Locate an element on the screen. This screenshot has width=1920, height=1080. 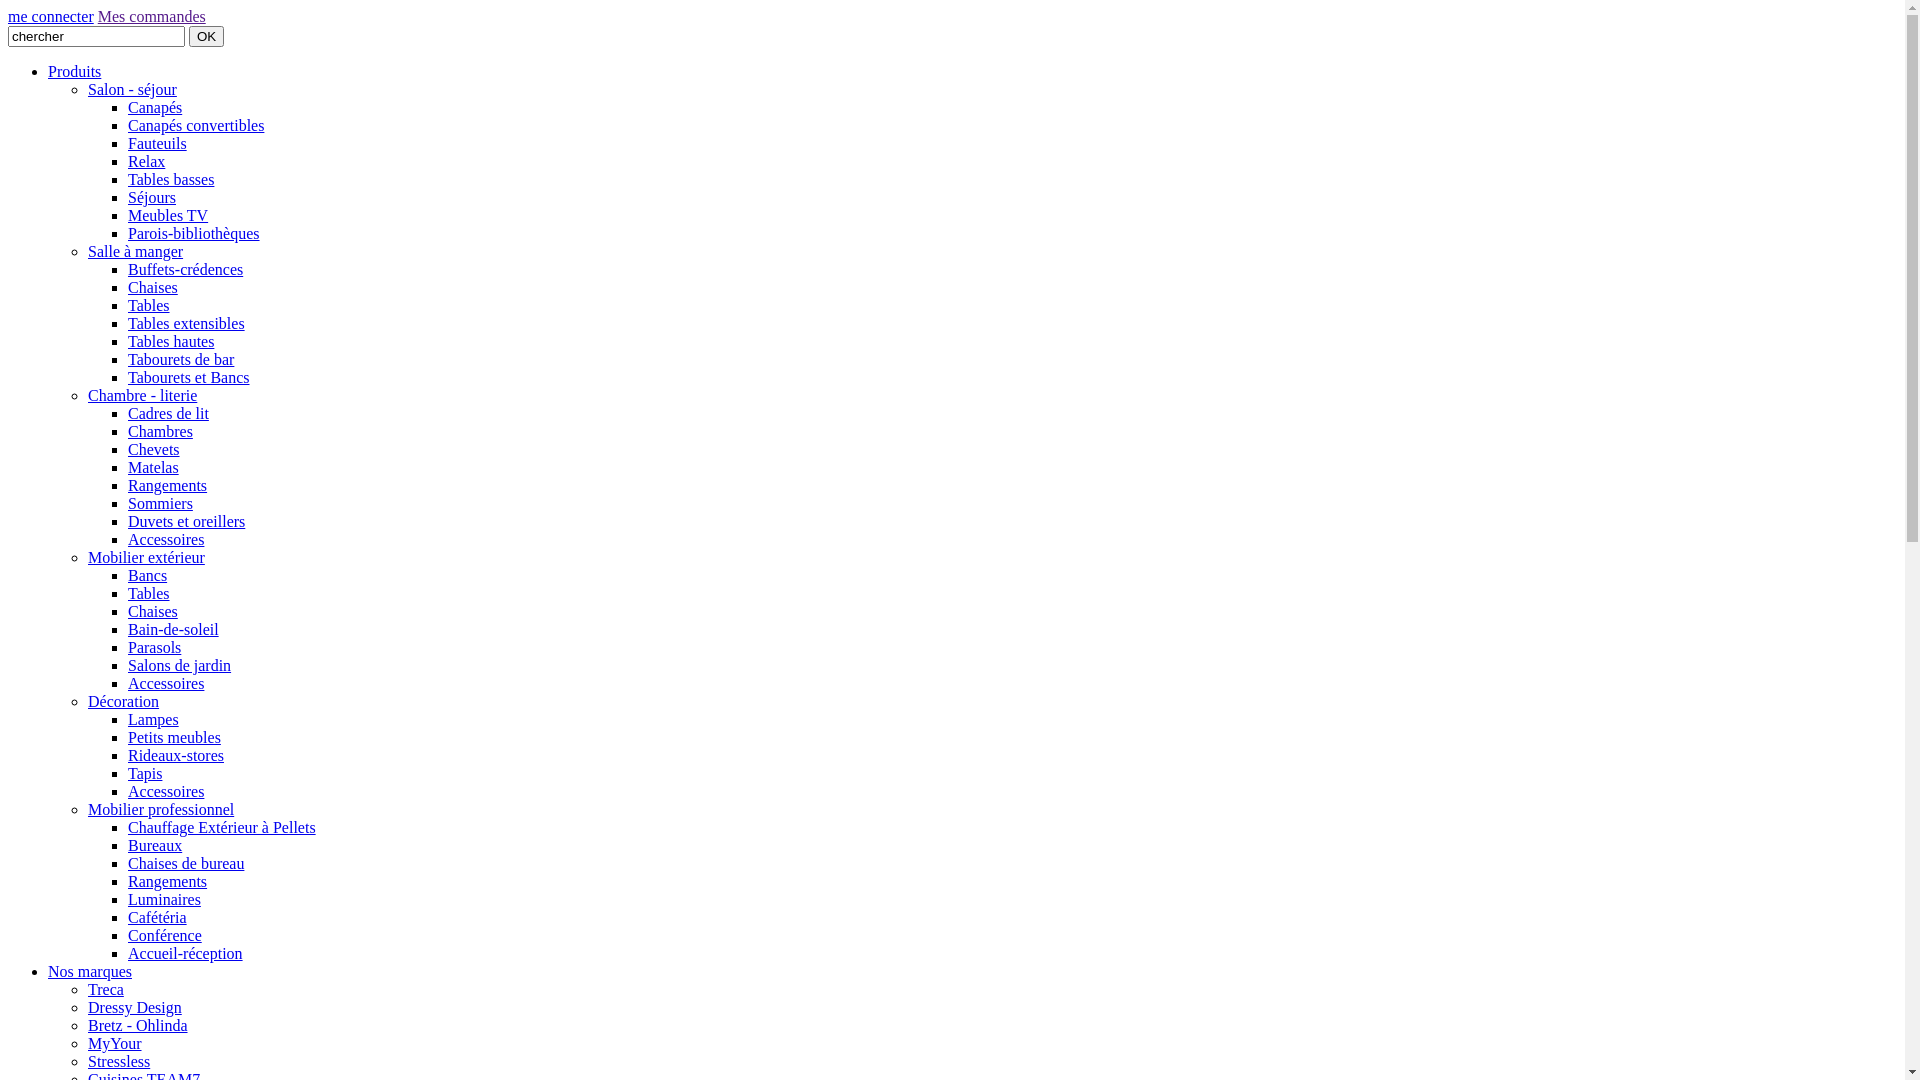
Chaises is located at coordinates (153, 612).